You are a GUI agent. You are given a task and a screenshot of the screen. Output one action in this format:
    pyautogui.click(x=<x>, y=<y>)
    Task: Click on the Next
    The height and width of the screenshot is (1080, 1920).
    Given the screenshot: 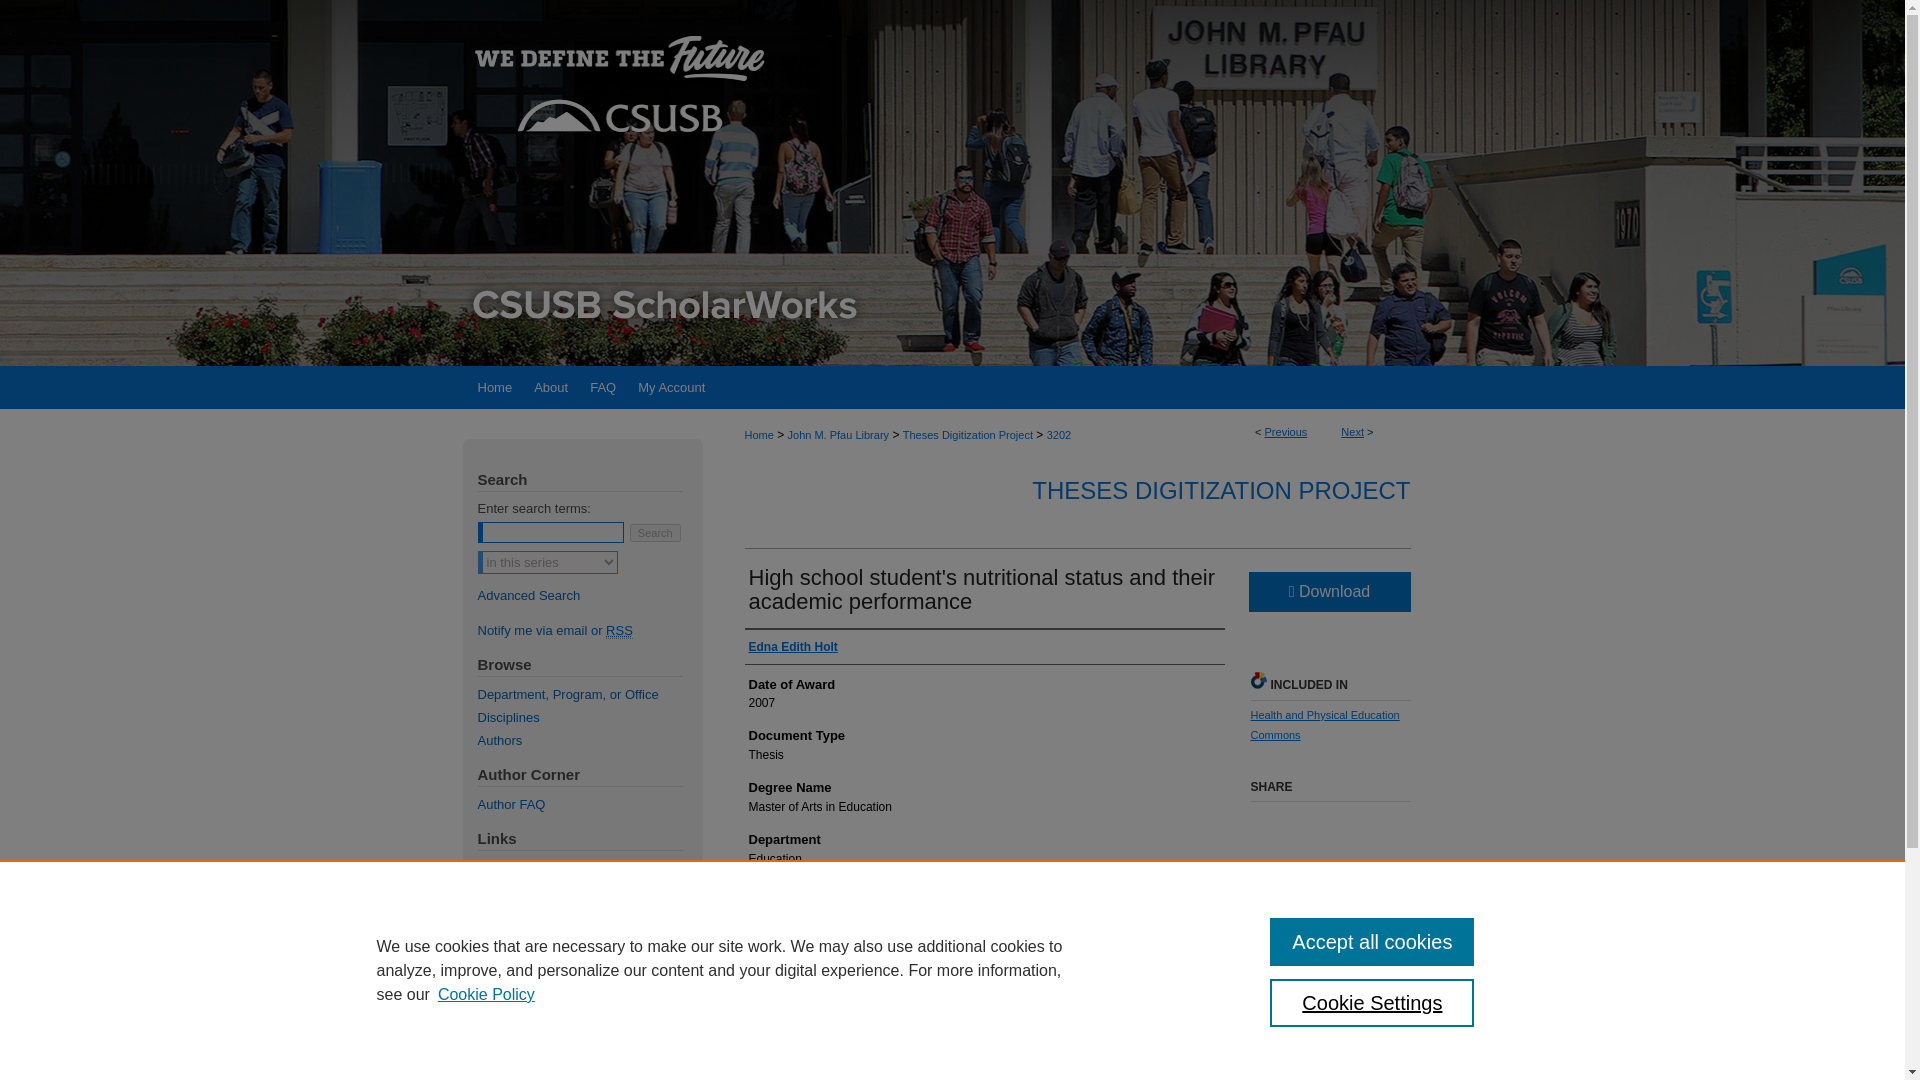 What is the action you would take?
    pyautogui.click(x=1352, y=432)
    